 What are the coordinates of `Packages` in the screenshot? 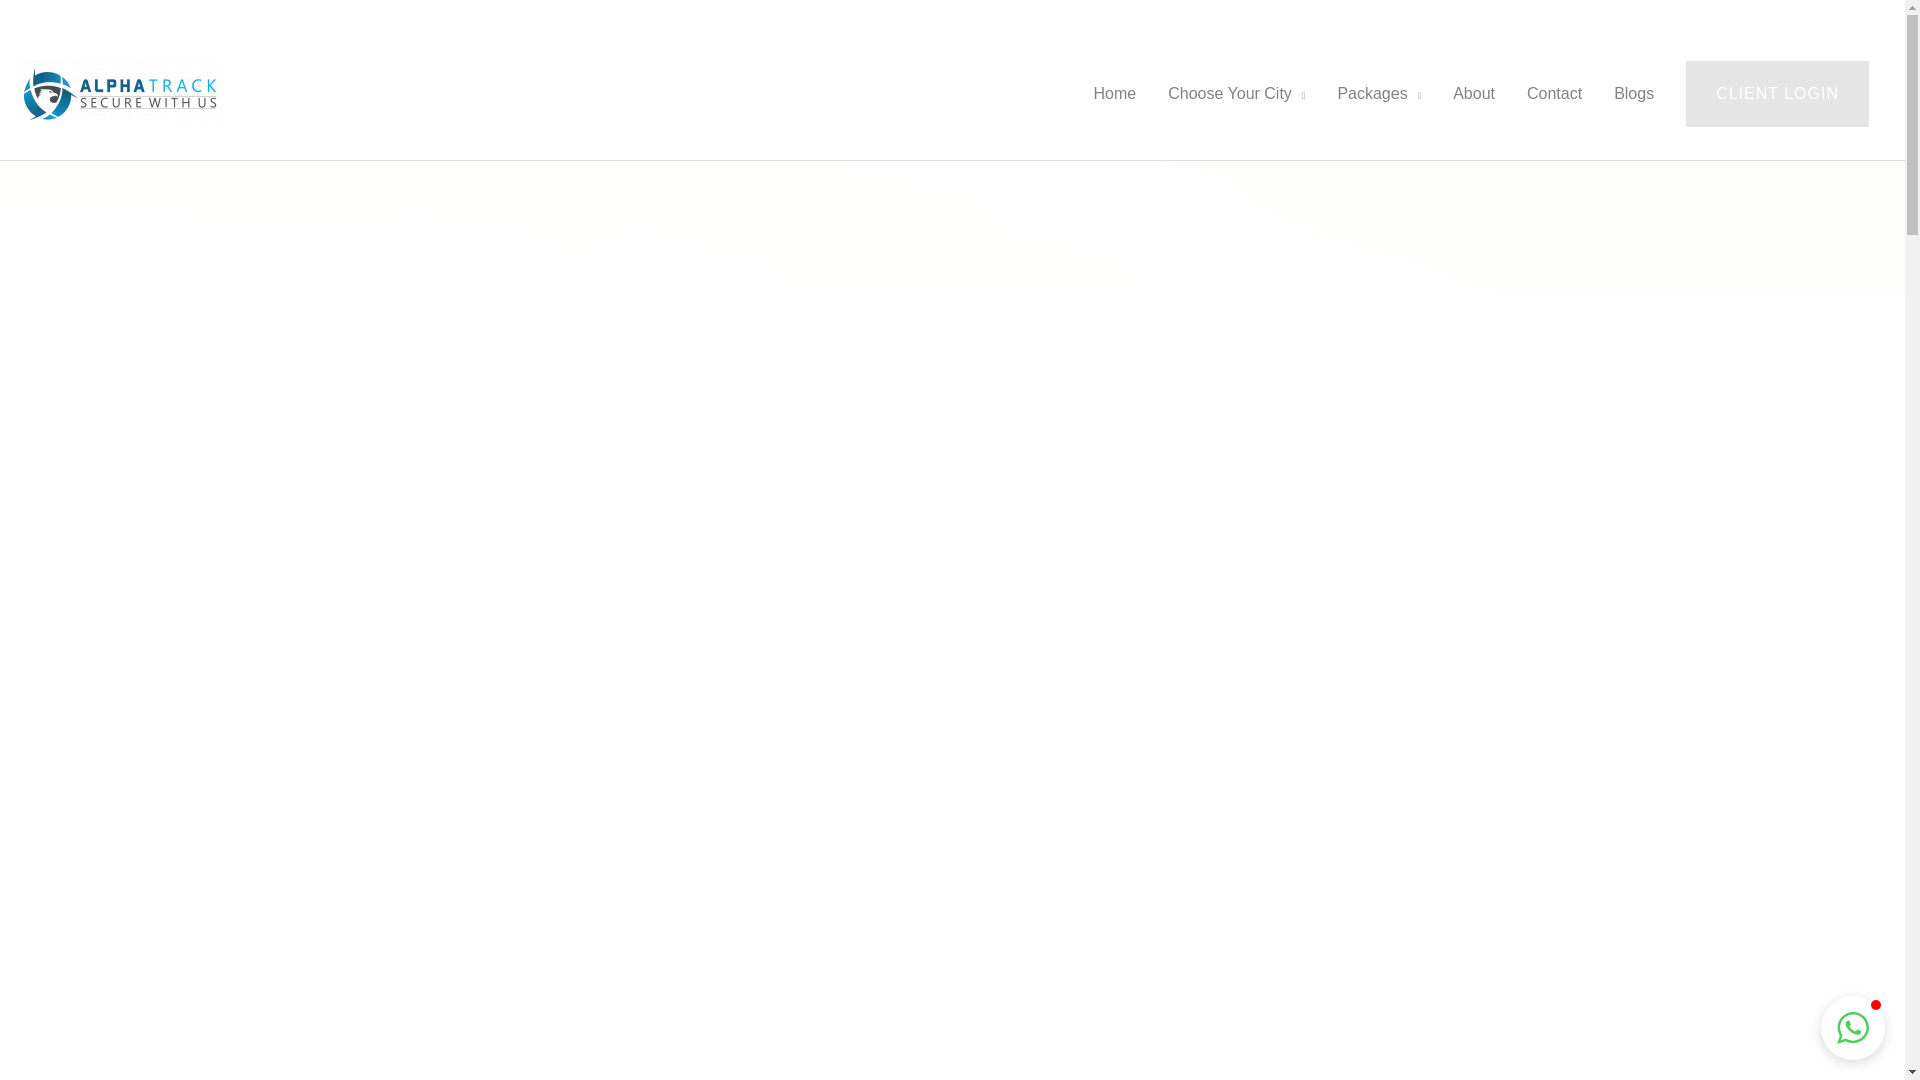 It's located at (1378, 94).